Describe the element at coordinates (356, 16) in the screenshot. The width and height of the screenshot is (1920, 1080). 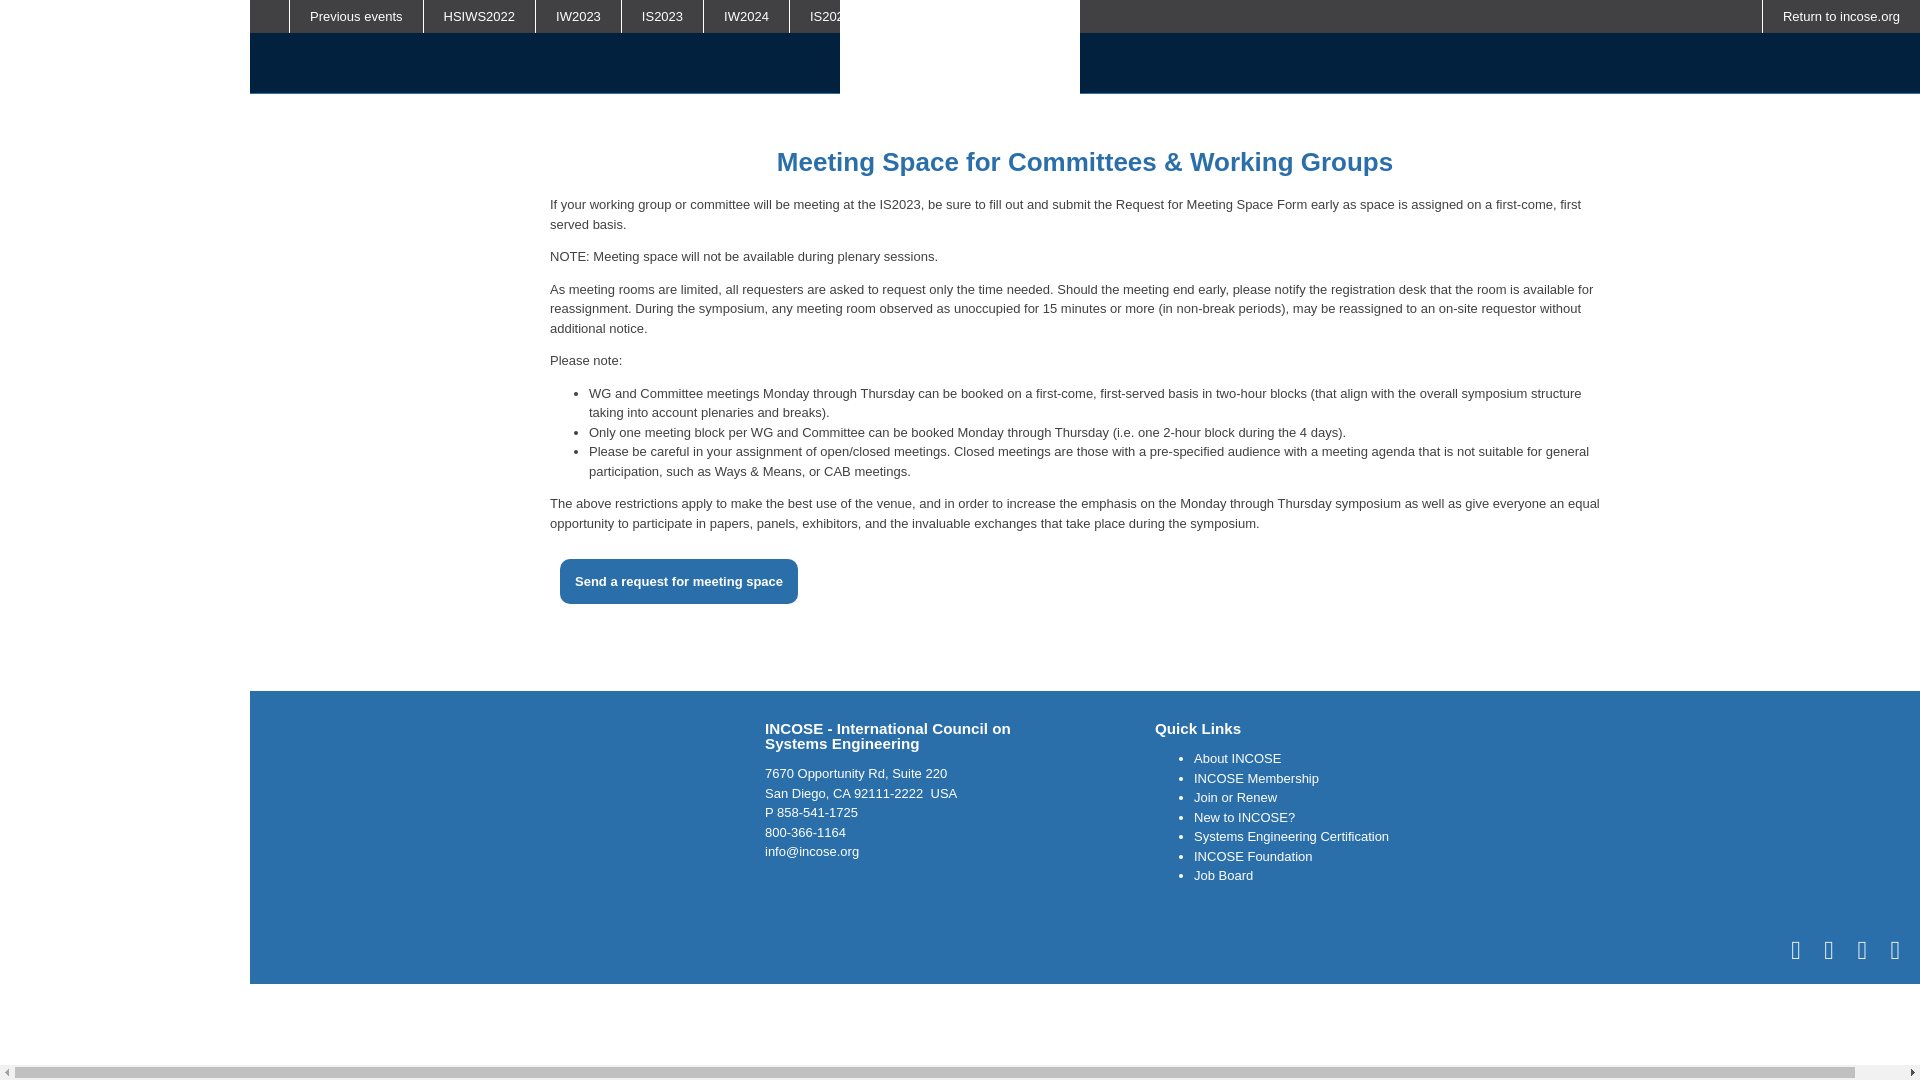
I see `Previous events` at that location.